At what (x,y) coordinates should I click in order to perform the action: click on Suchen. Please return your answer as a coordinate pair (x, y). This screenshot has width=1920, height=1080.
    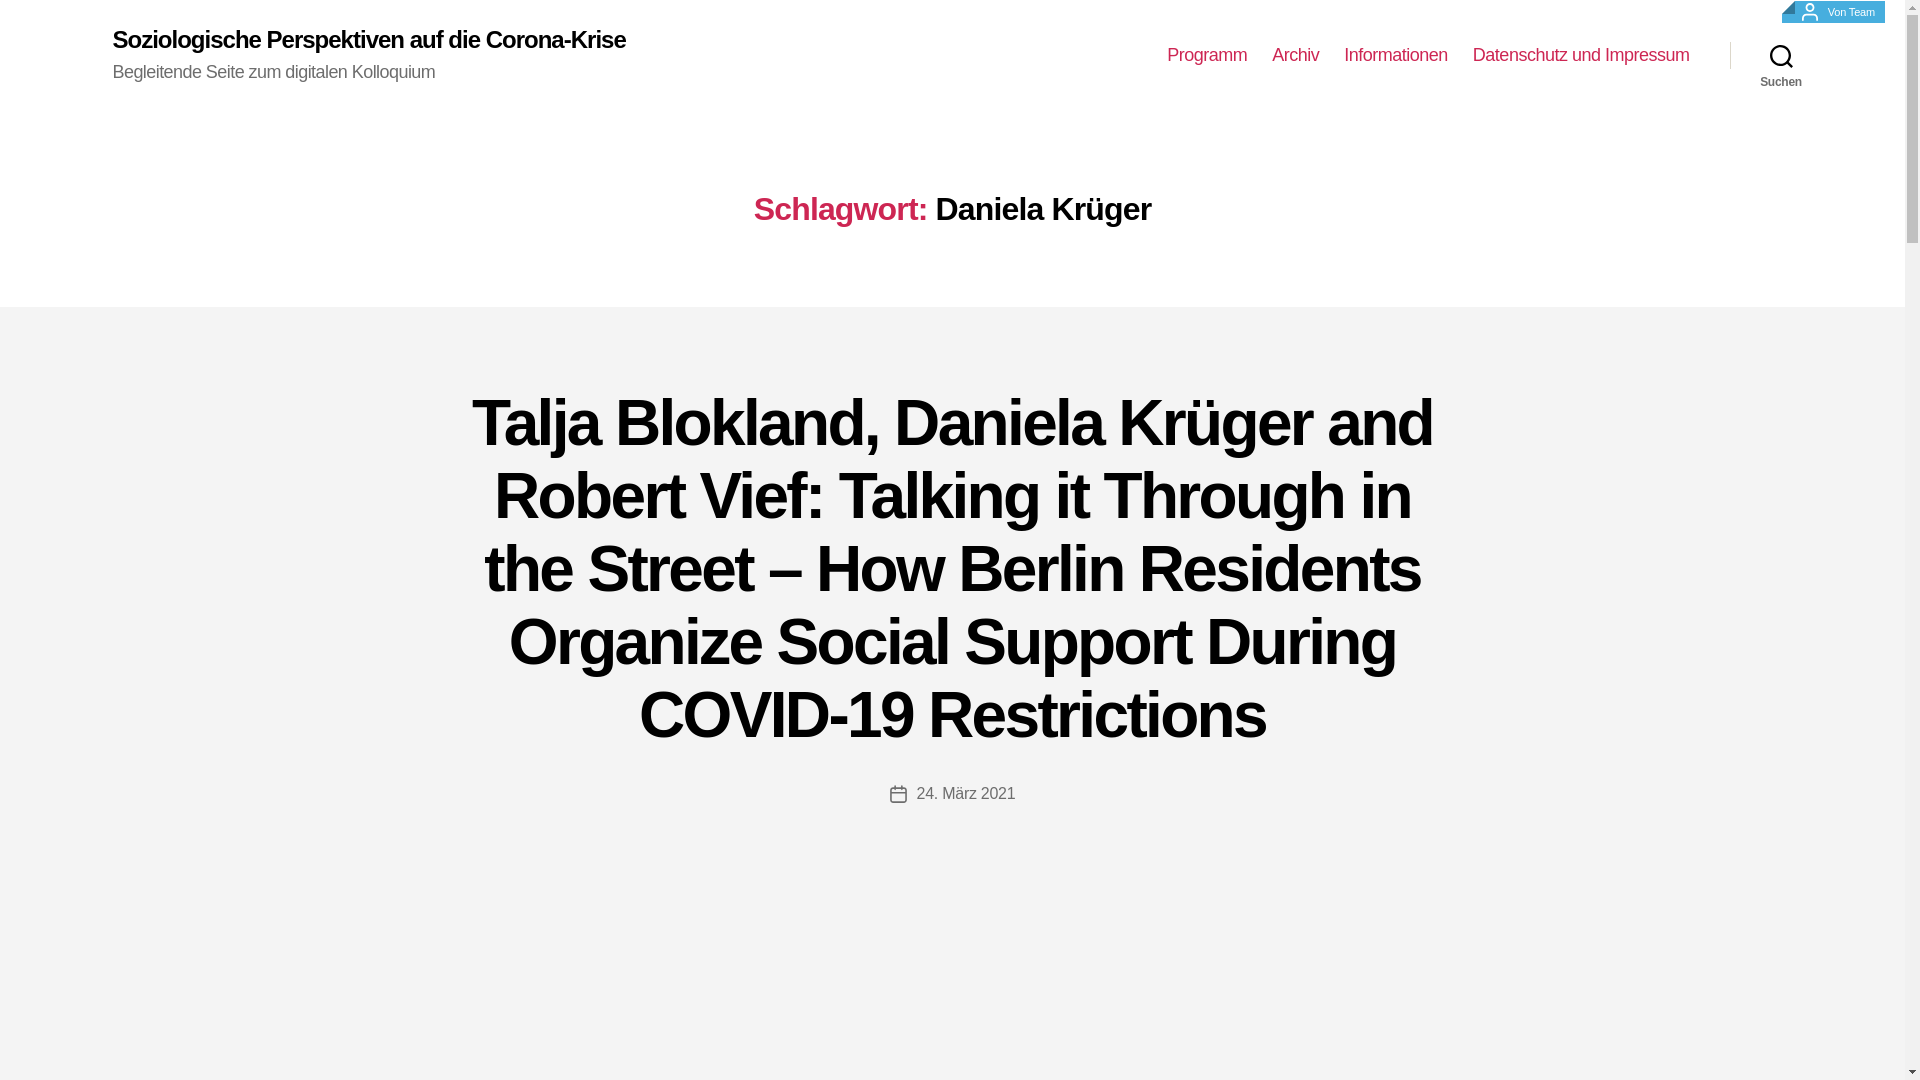
    Looking at the image, I should click on (1781, 55).